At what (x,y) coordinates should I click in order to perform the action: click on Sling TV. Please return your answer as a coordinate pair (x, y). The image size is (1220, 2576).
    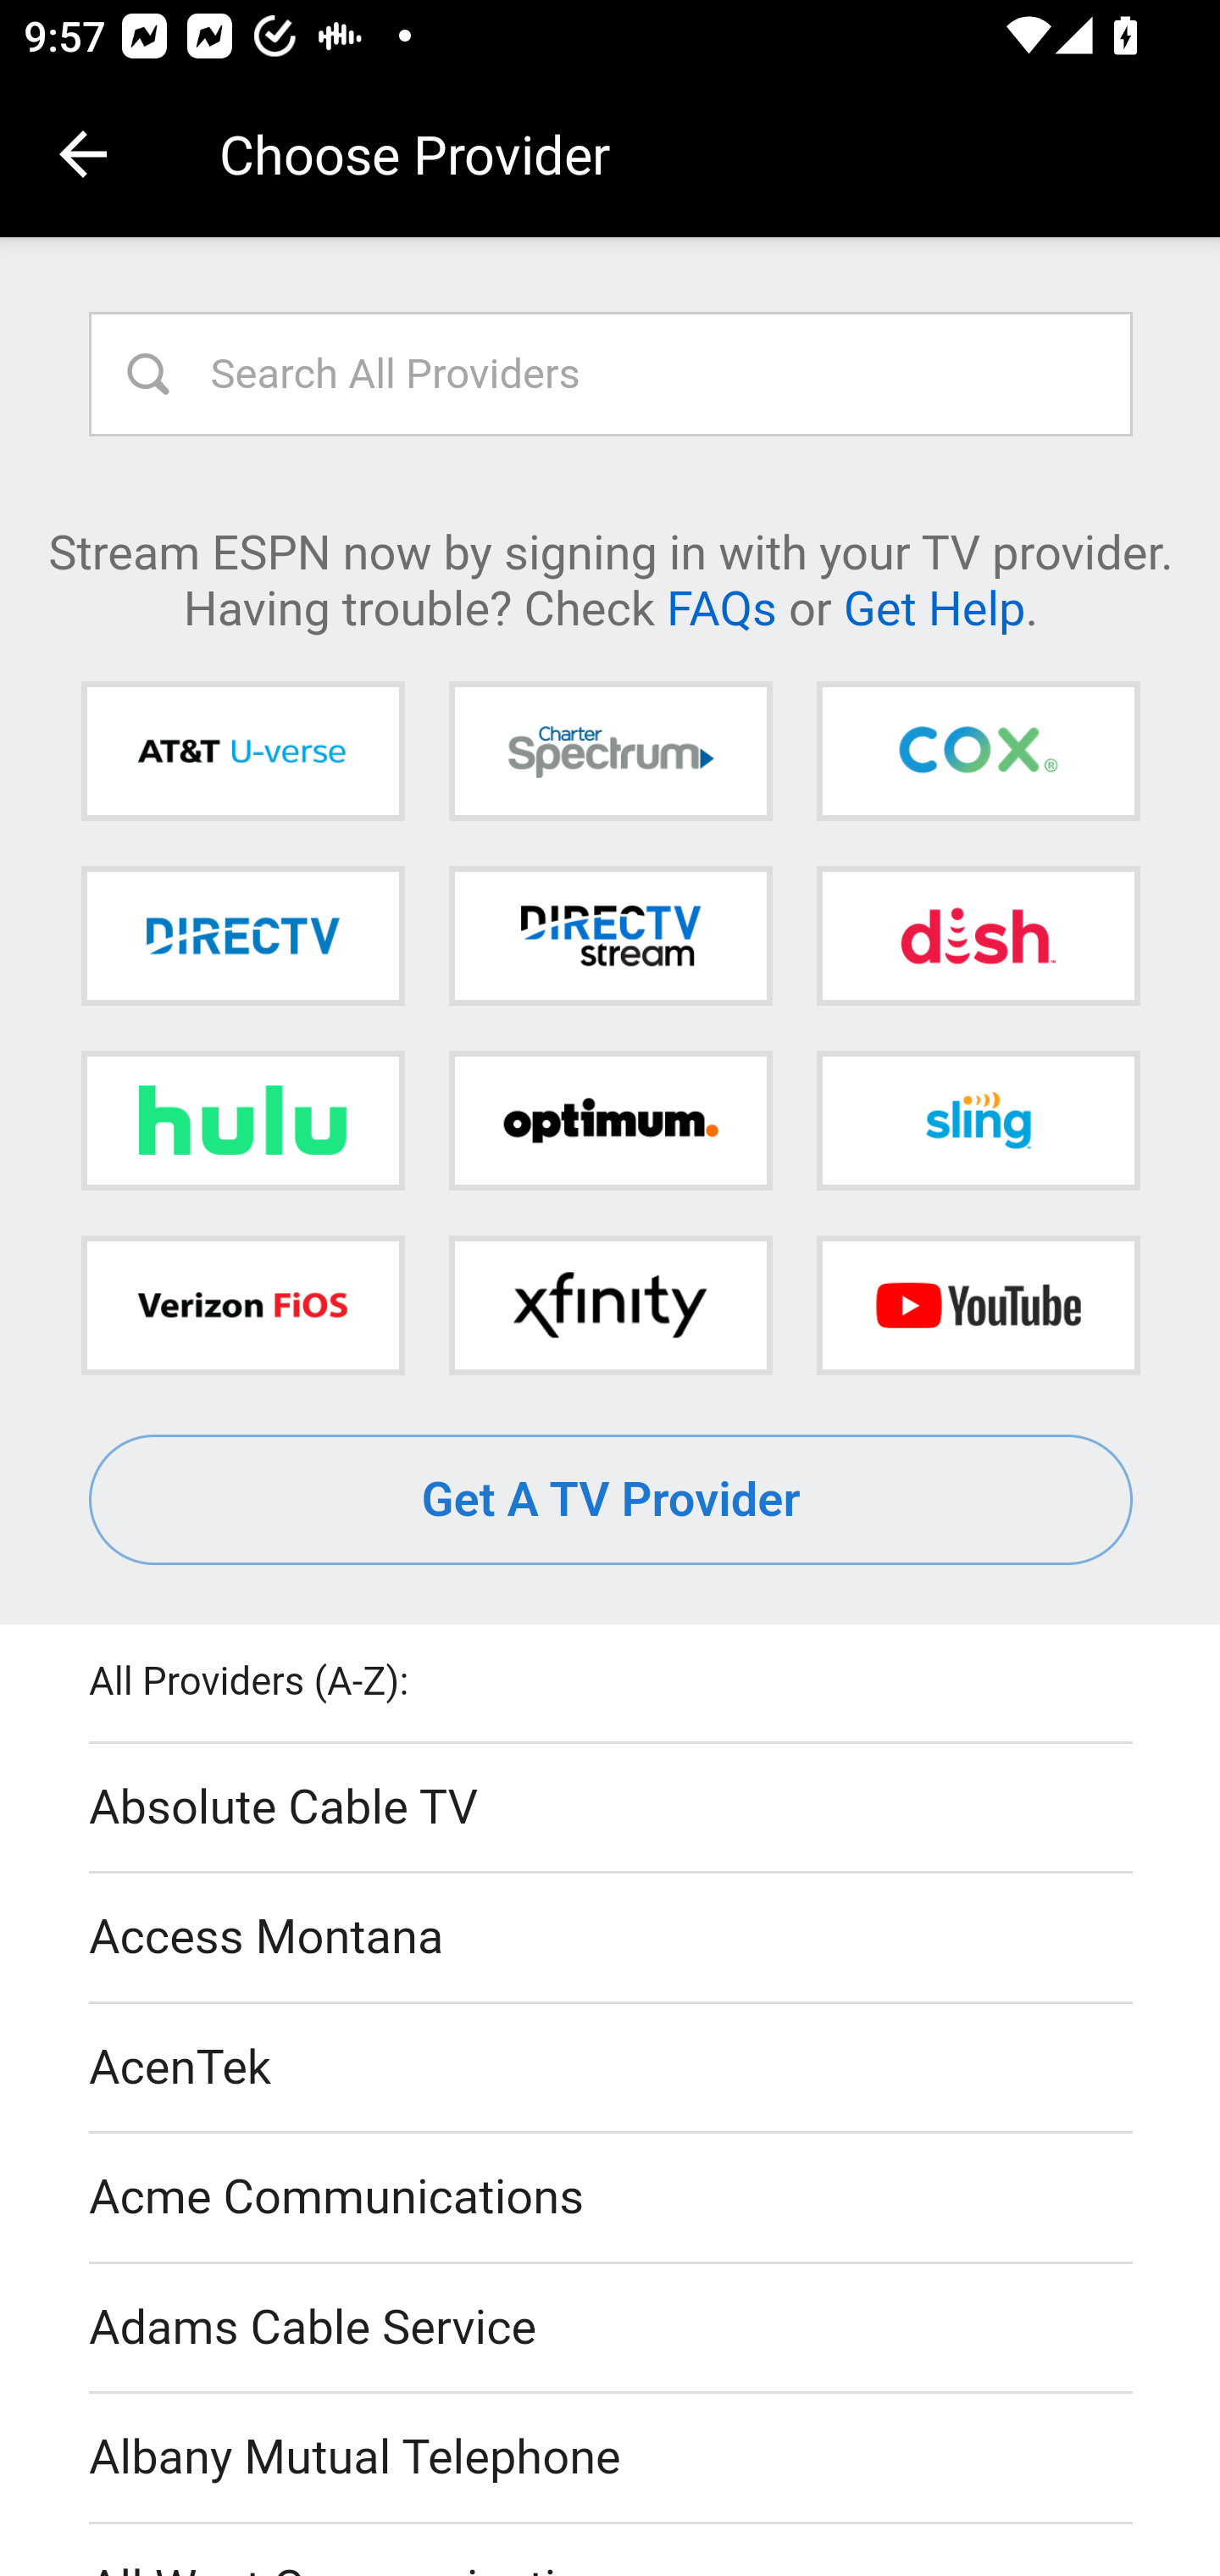
    Looking at the image, I should click on (978, 1120).